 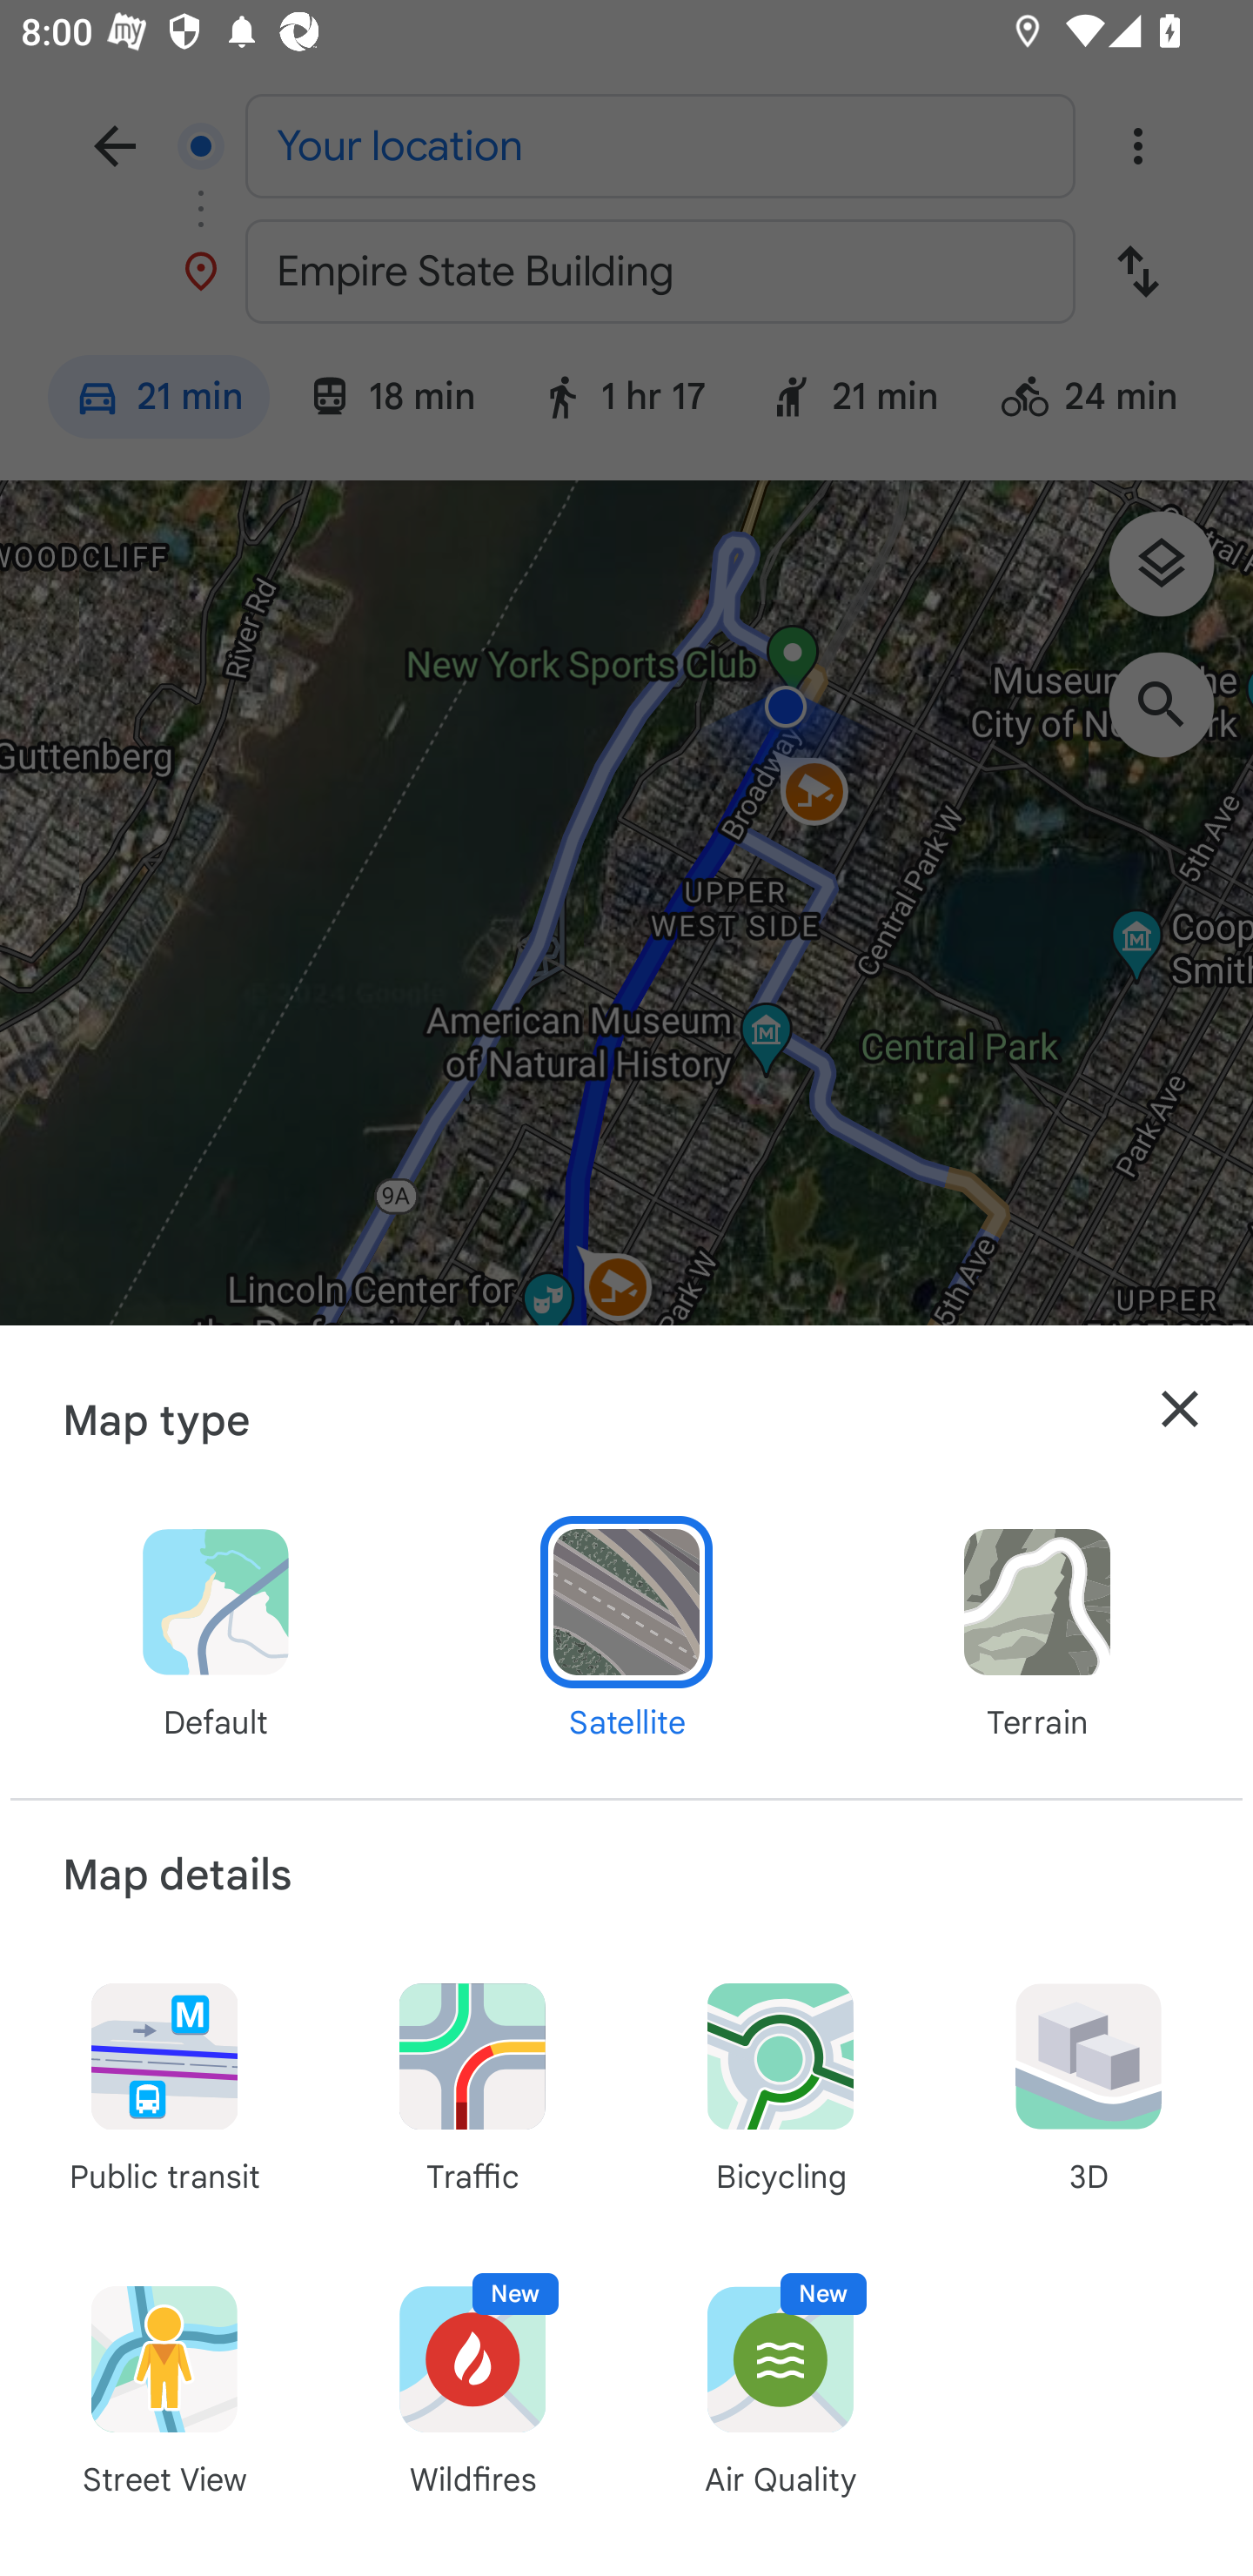 I want to click on Default, so click(x=216, y=1631).